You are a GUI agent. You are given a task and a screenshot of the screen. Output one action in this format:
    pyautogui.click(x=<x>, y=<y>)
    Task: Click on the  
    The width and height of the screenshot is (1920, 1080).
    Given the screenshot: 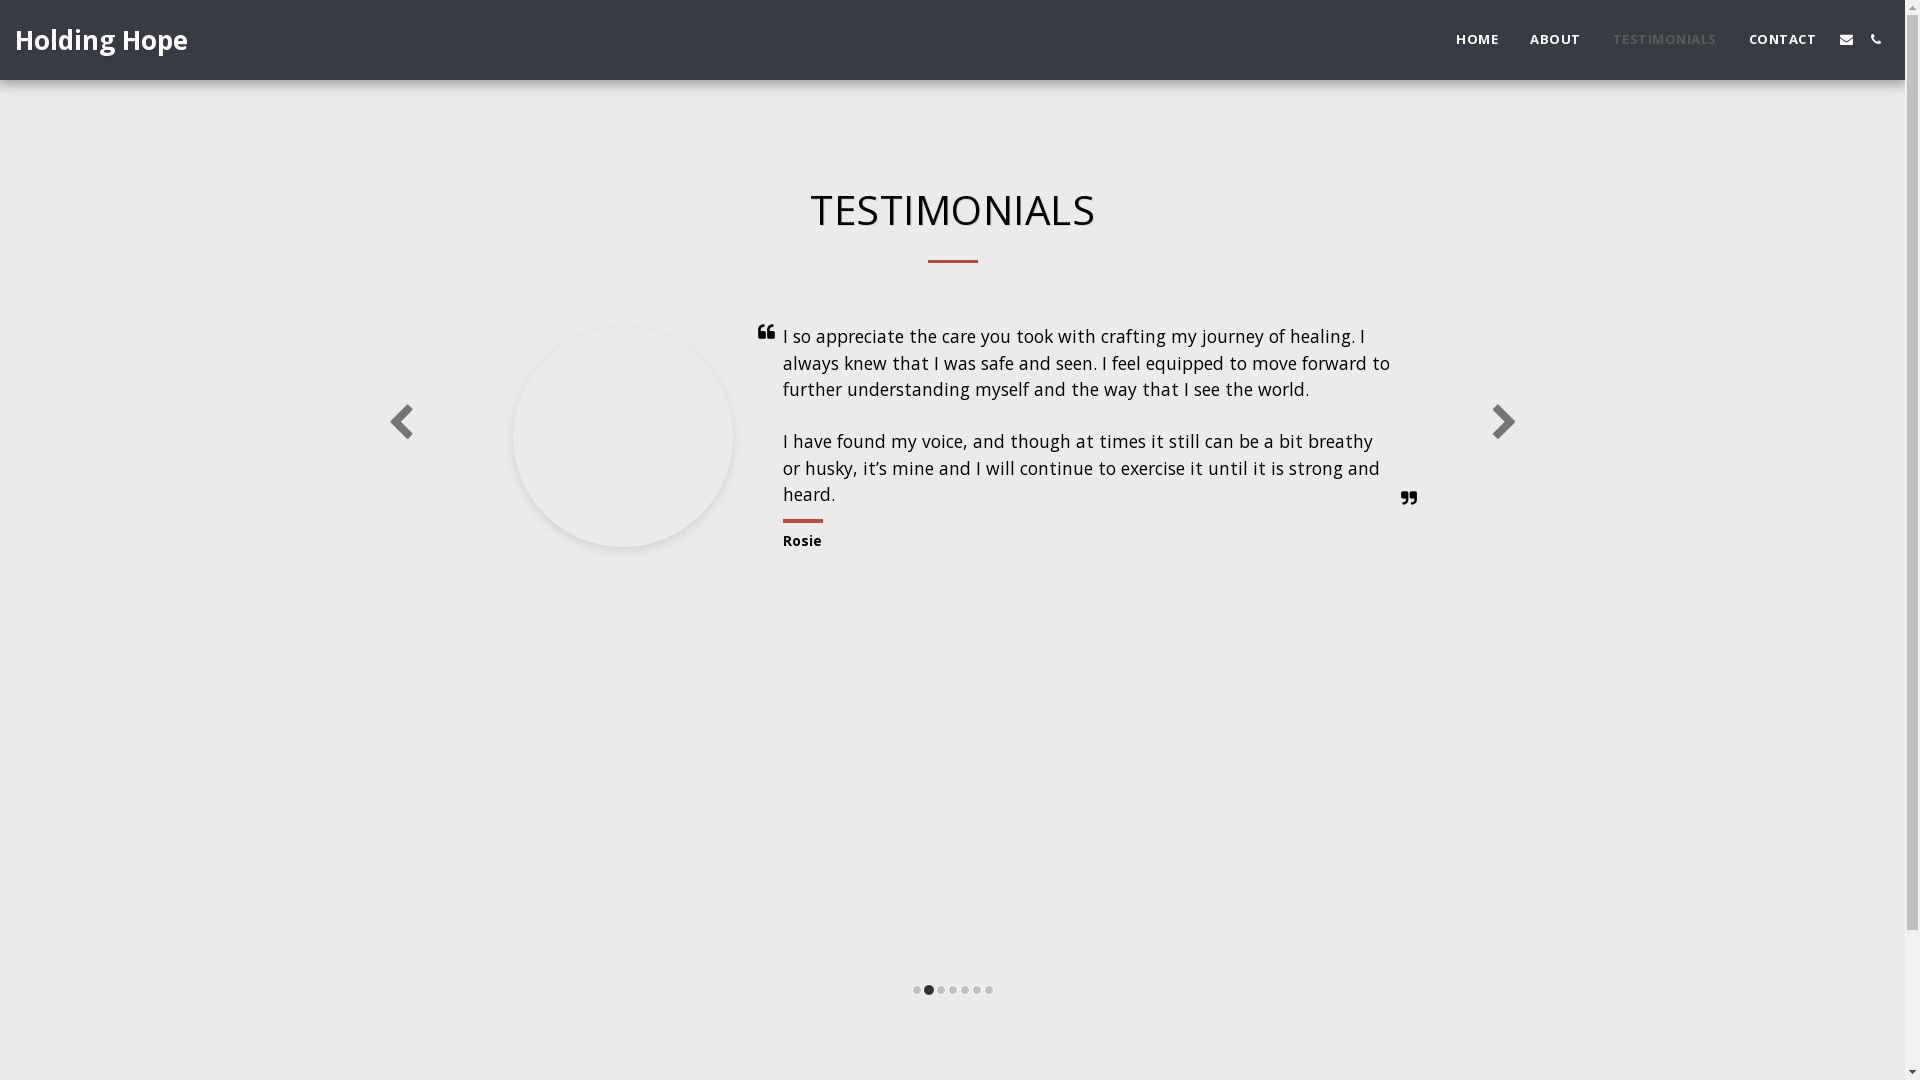 What is the action you would take?
    pyautogui.click(x=1846, y=40)
    